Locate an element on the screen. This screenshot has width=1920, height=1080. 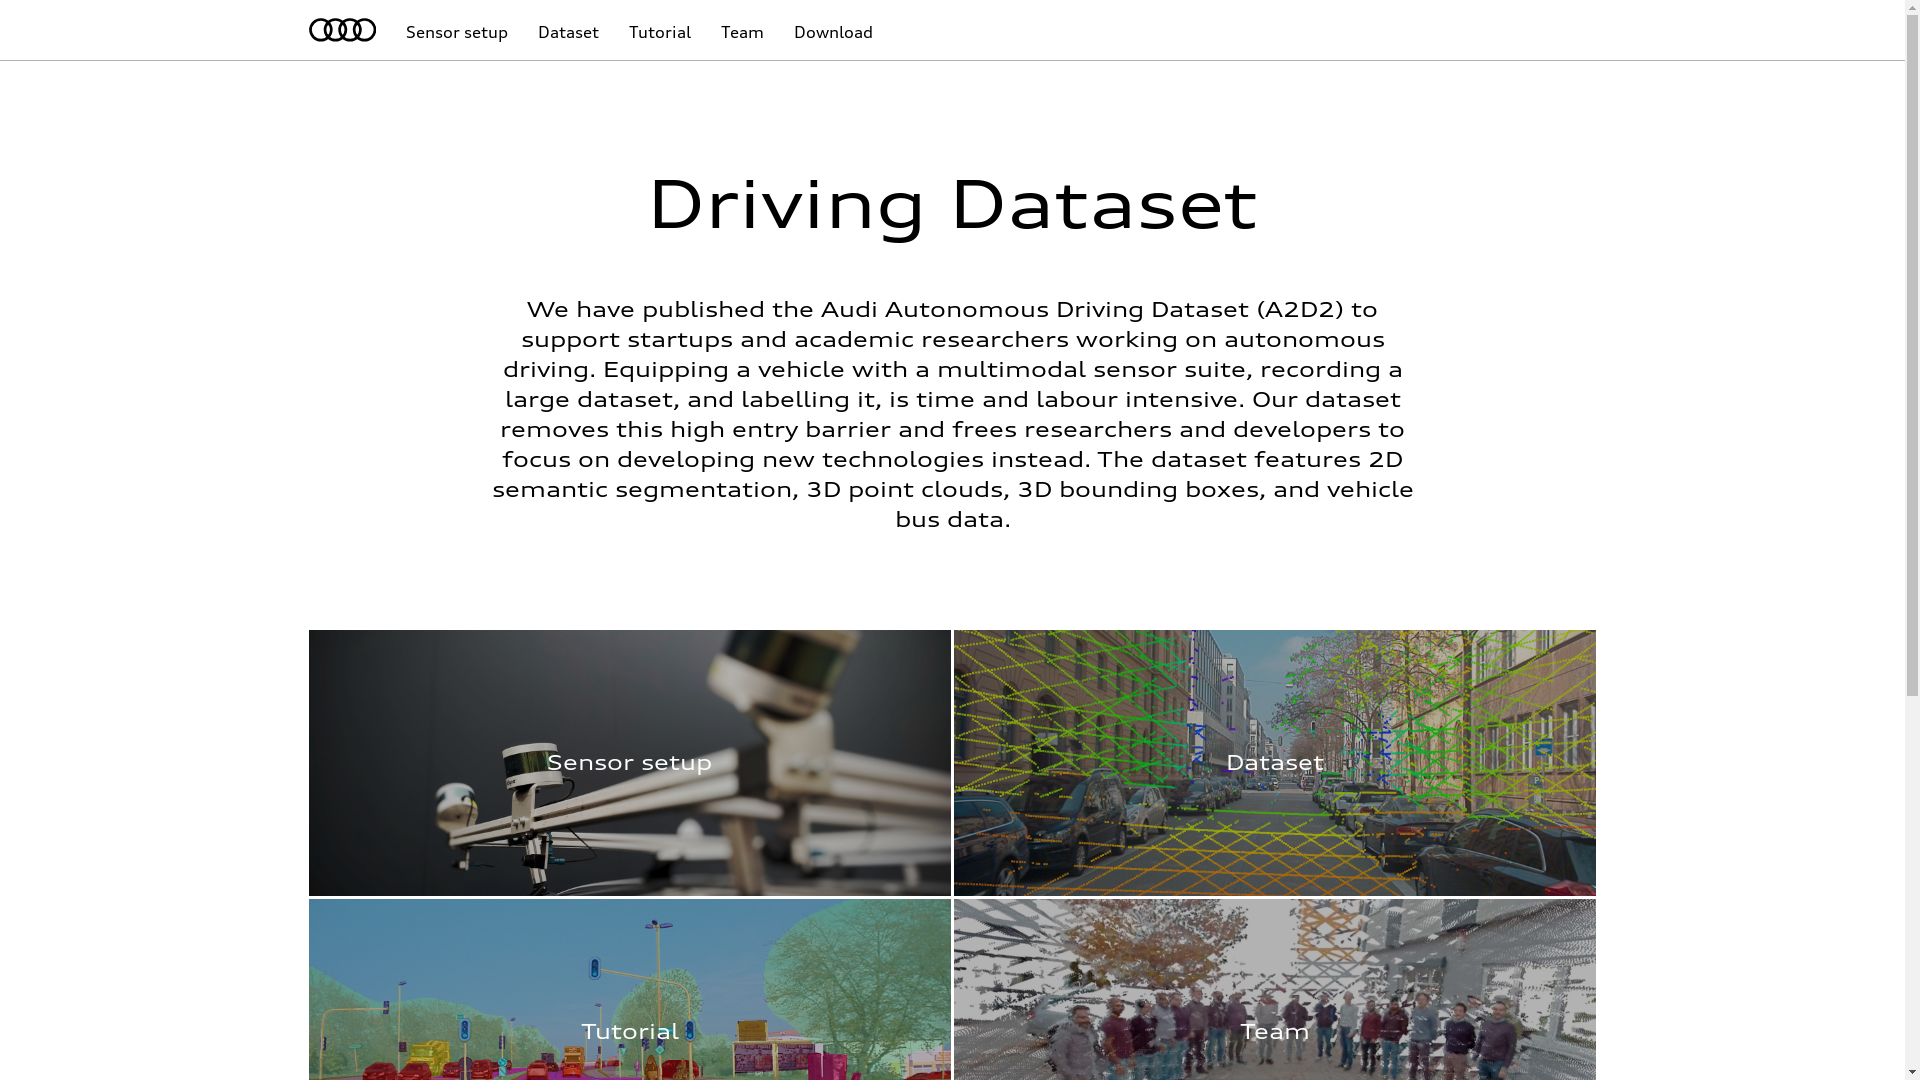
Team is located at coordinates (742, 38).